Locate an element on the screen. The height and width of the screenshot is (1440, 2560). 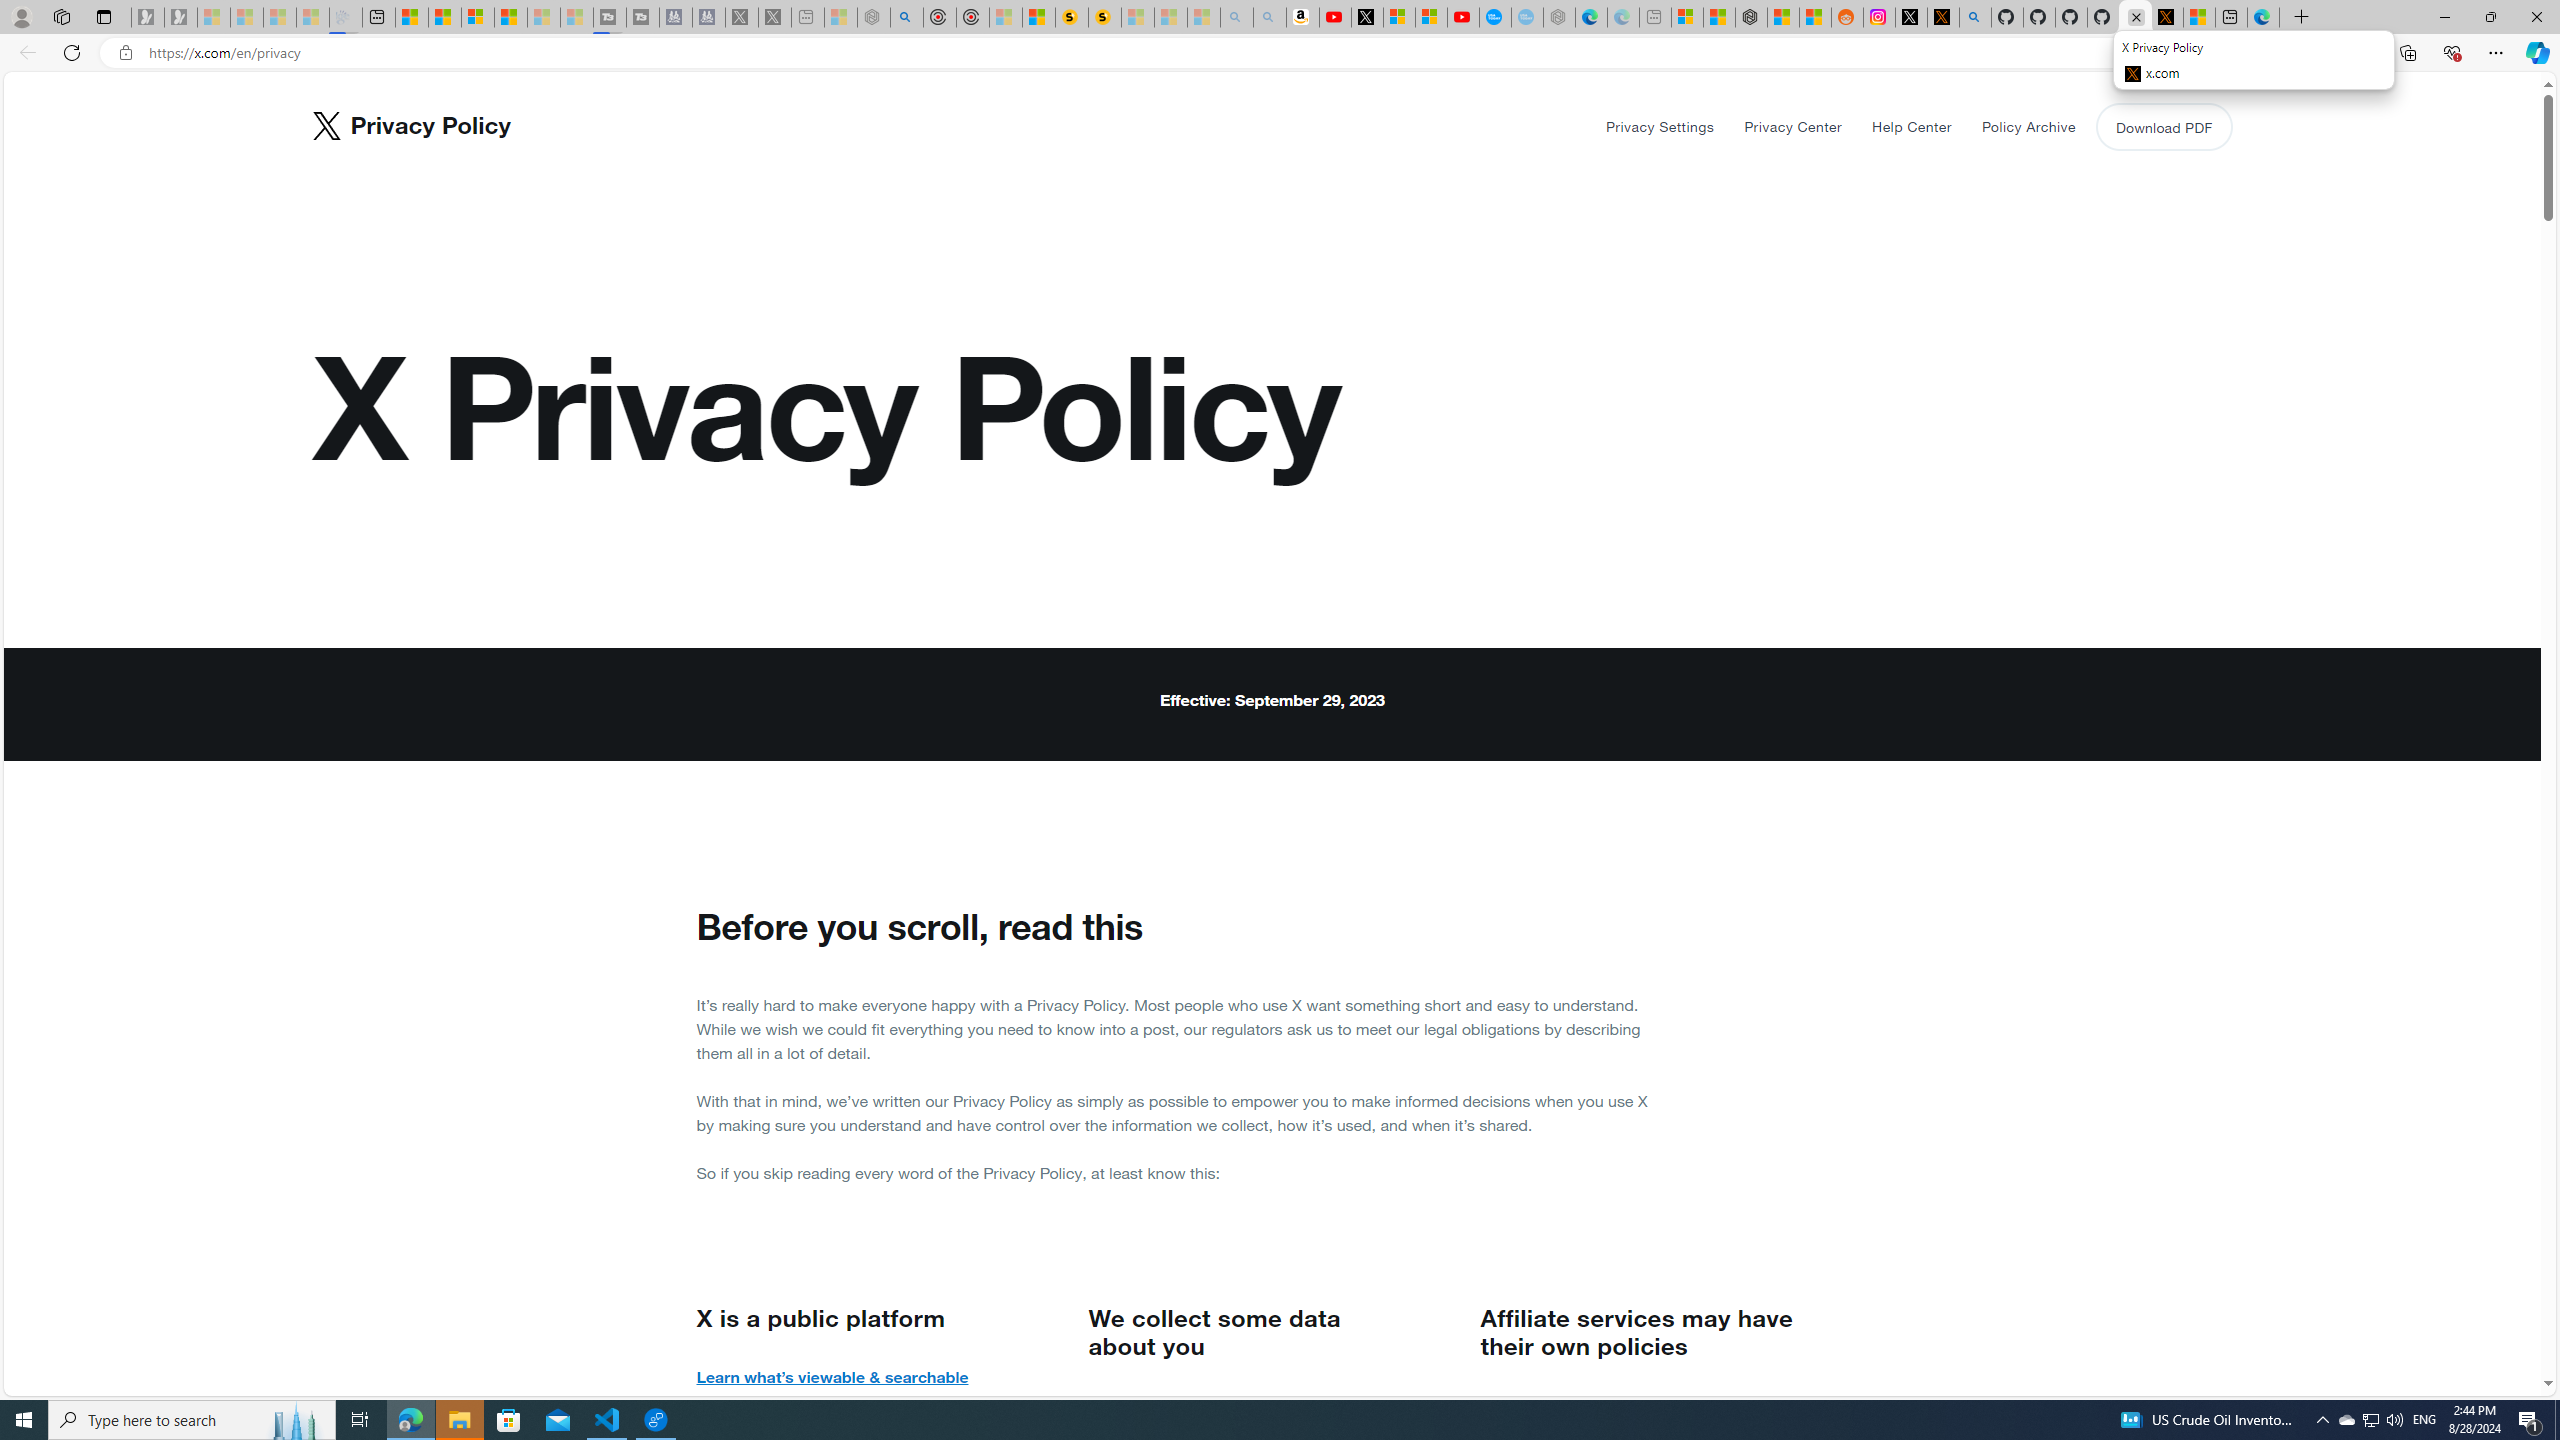
Nordace - Summer Adventures 2024 - Sleeping is located at coordinates (874, 17).